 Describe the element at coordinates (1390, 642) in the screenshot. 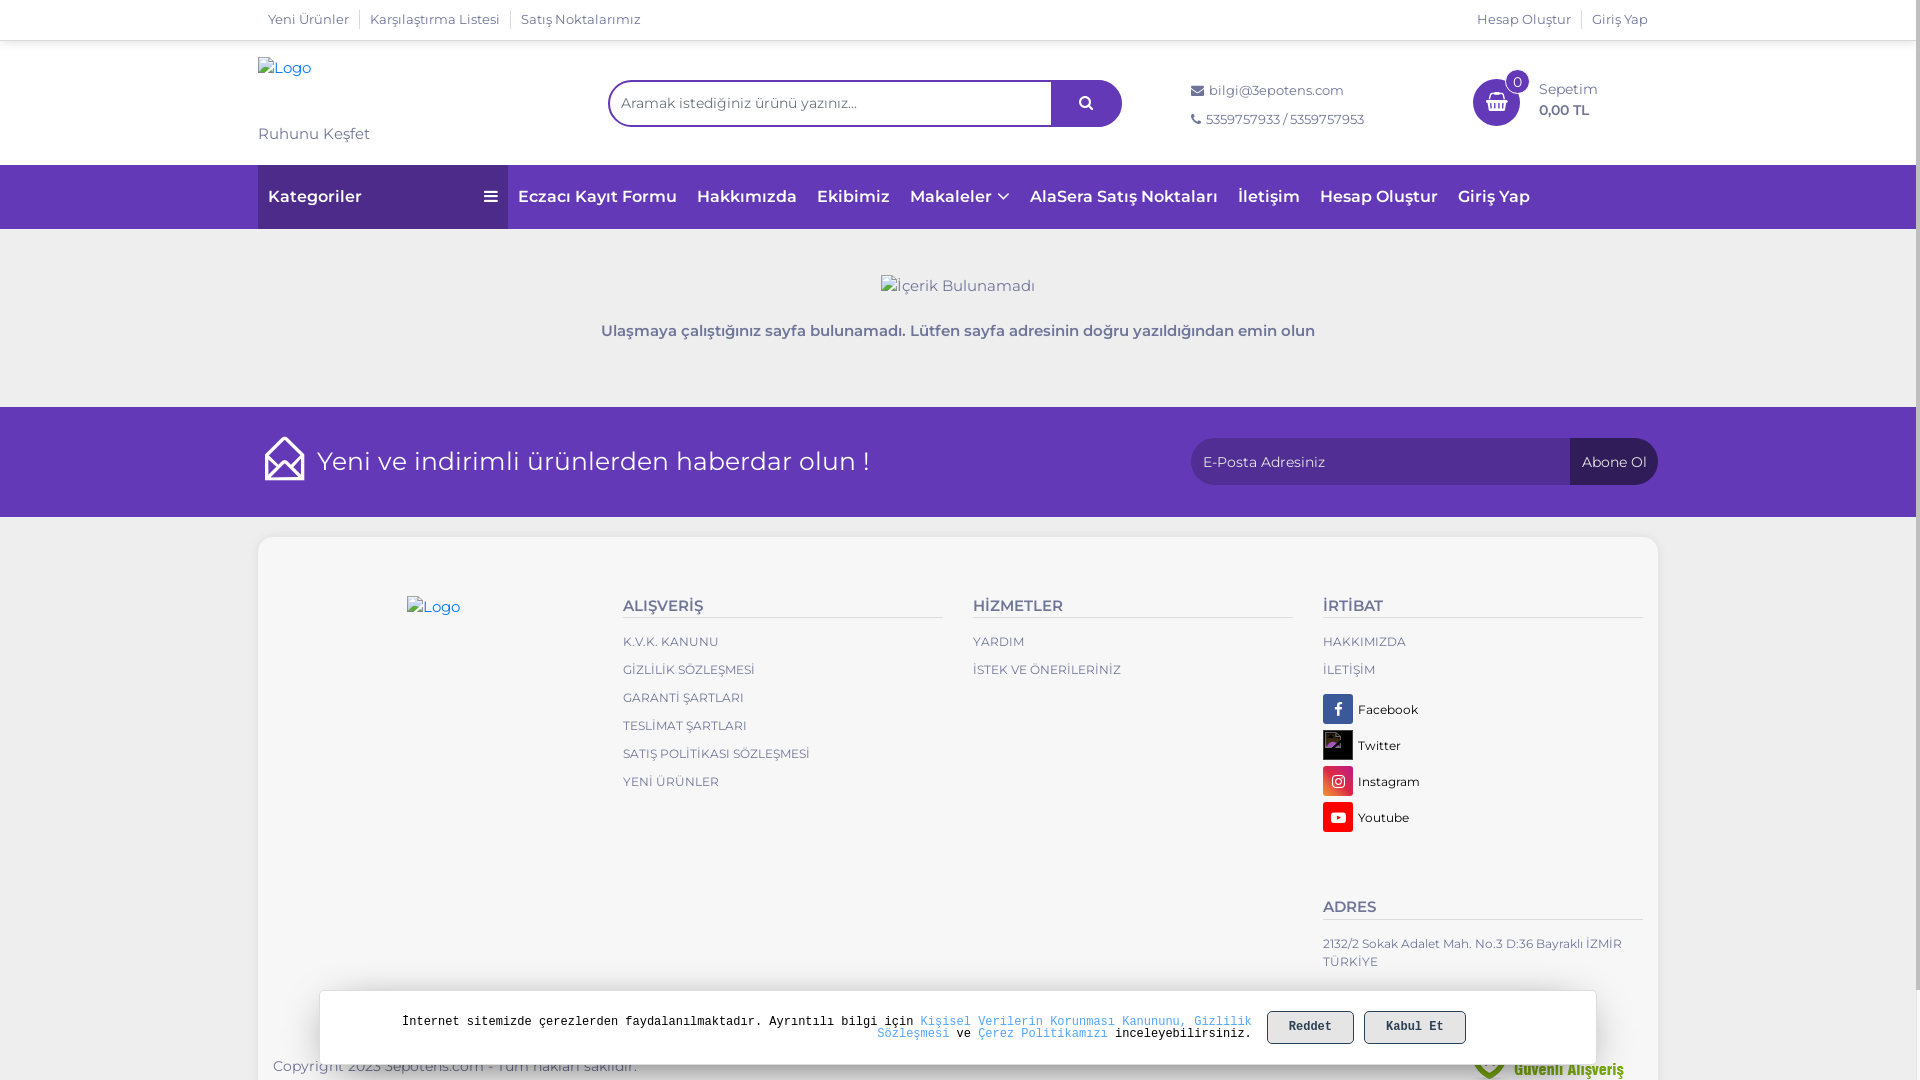

I see `HAKKIMIZDA` at that location.